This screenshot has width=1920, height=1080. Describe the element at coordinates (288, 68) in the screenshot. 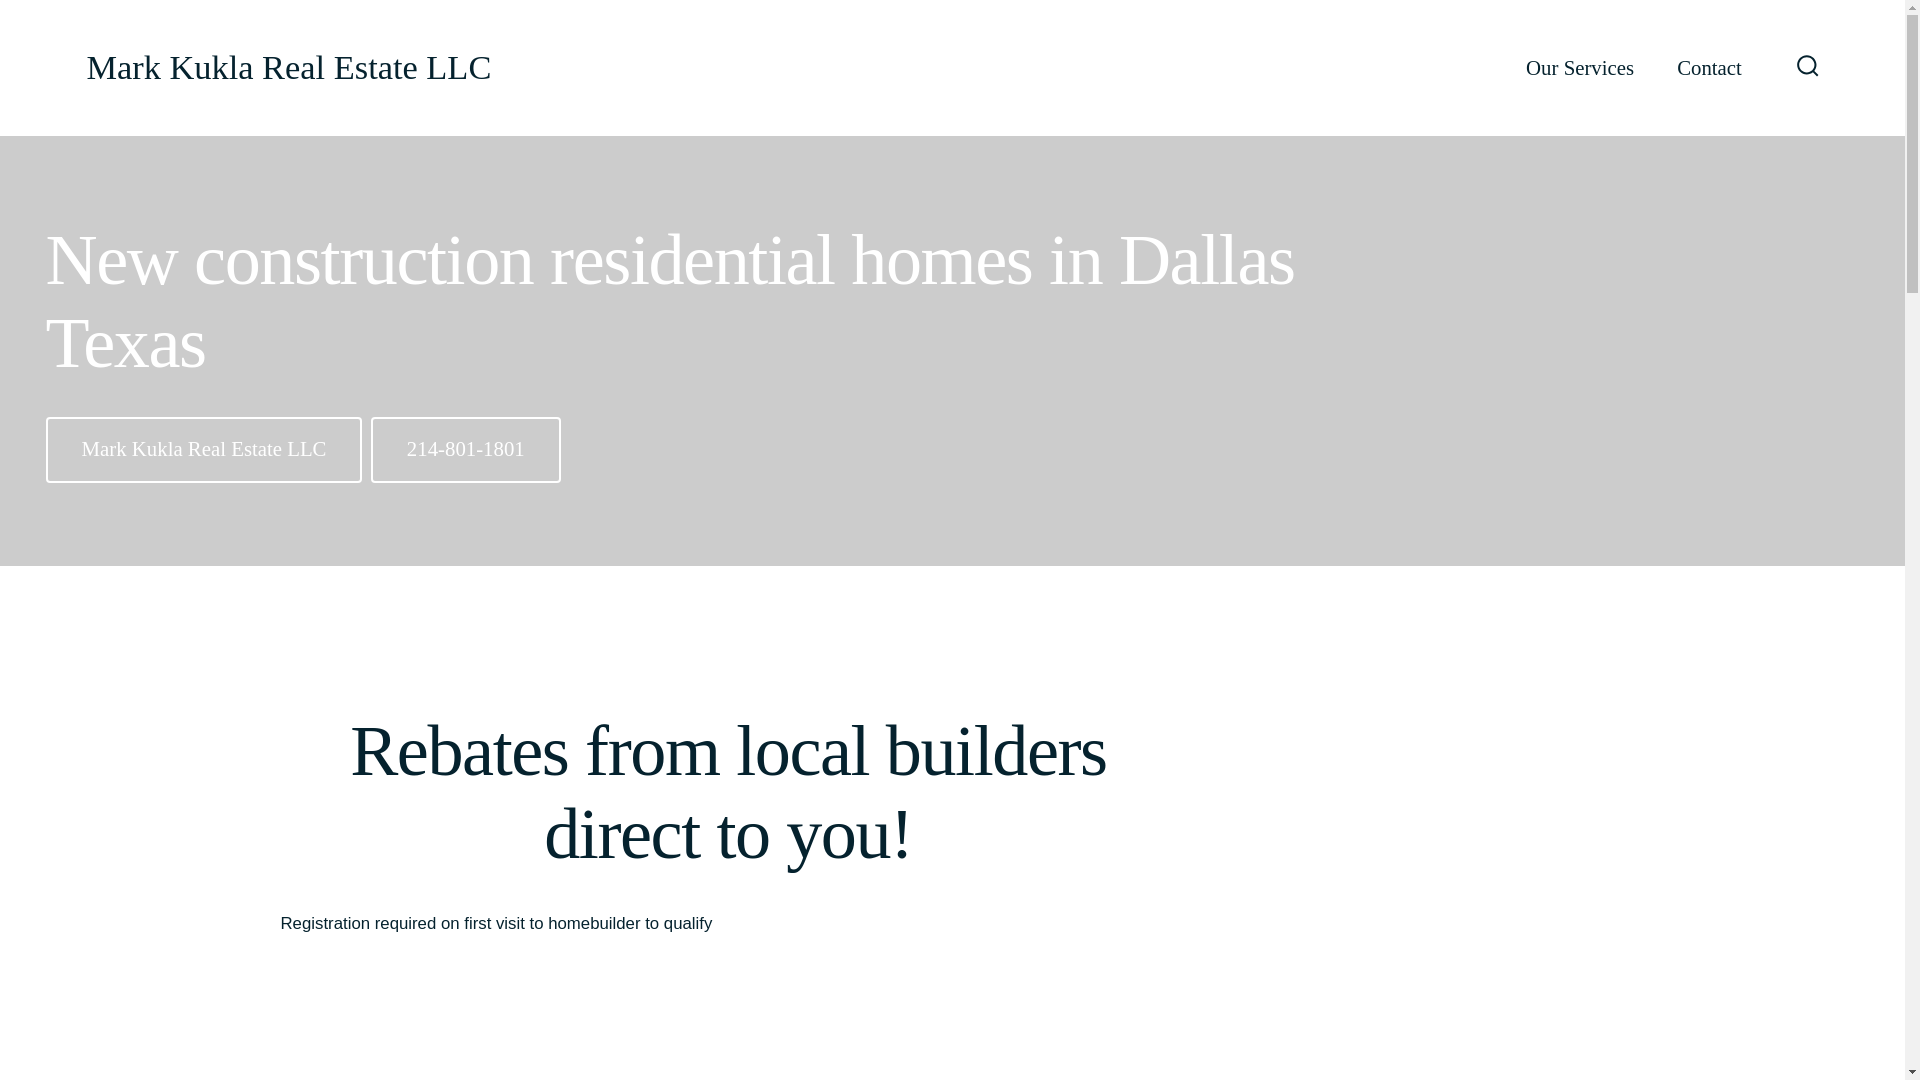

I see `Mark Kukla Real Estate LLC` at that location.